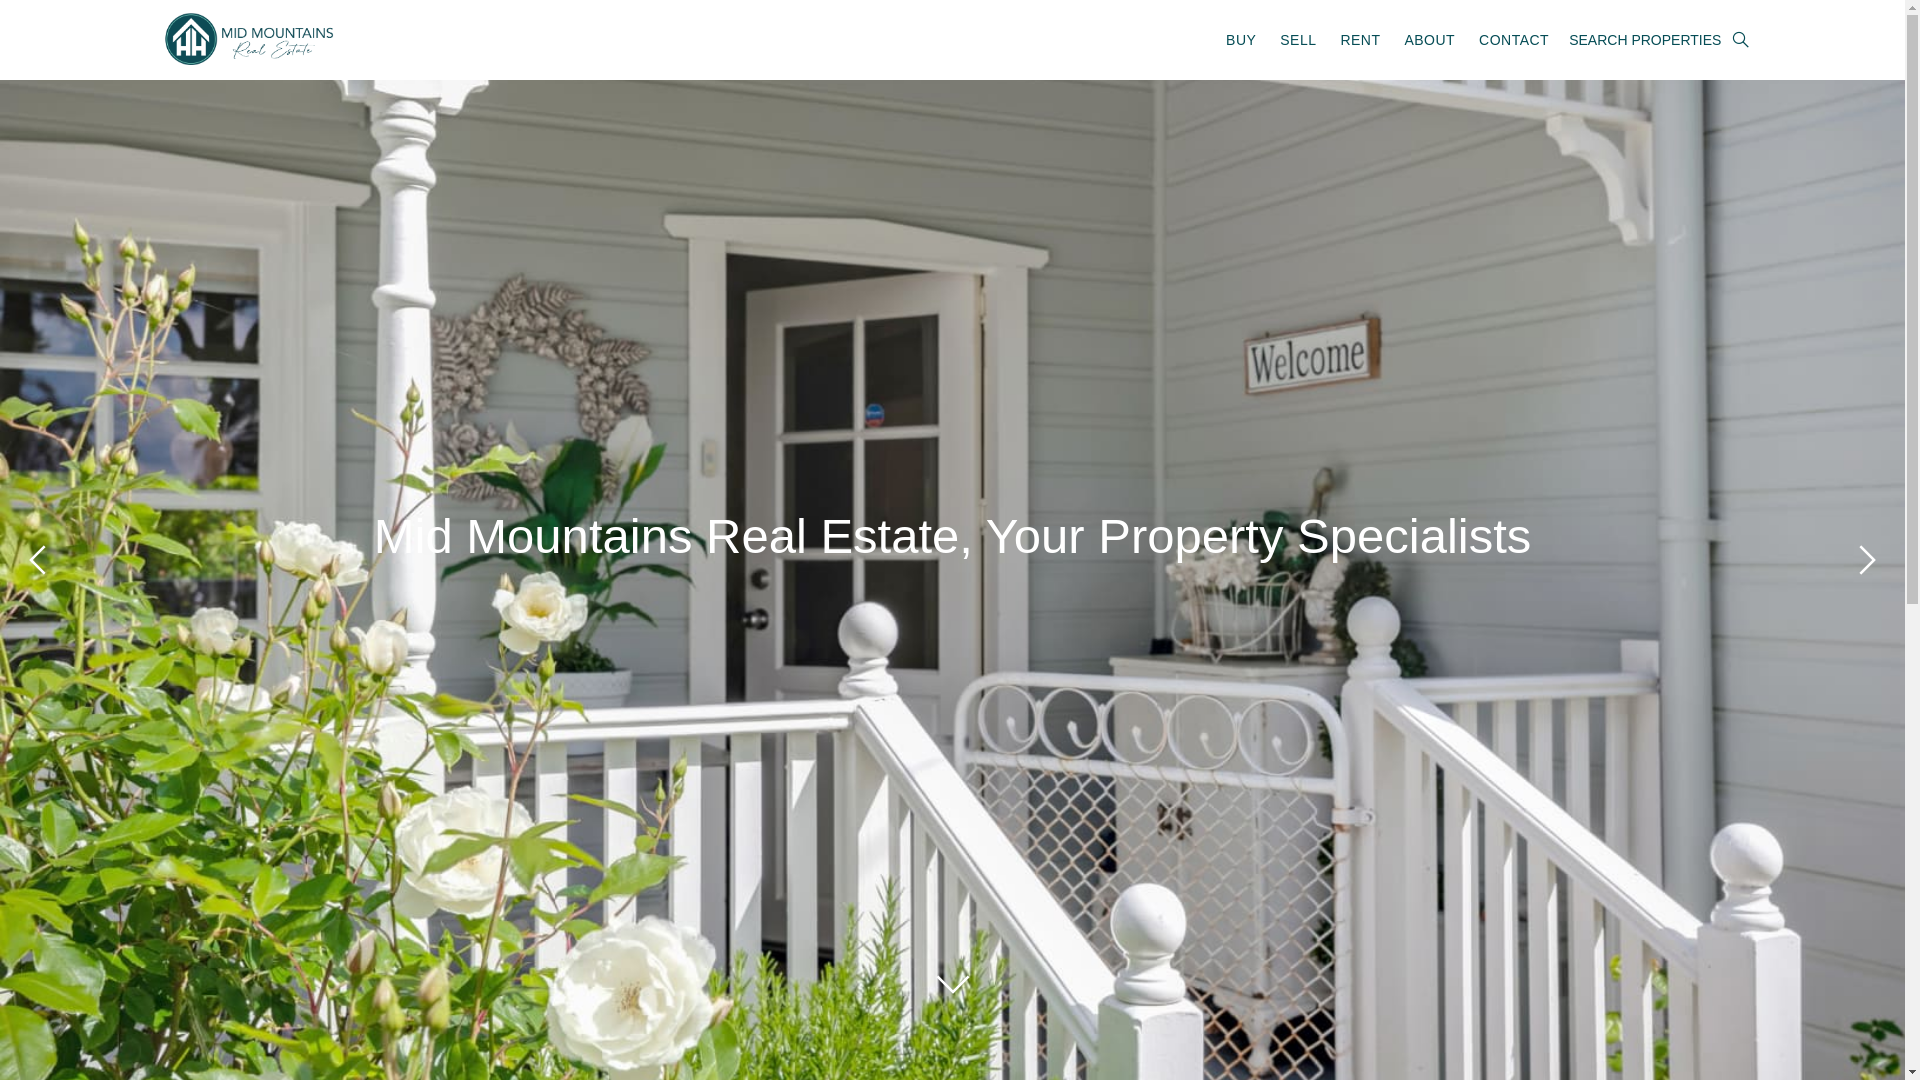 This screenshot has height=1080, width=1920. I want to click on SEARCH PROPERTIES, so click(1655, 40).